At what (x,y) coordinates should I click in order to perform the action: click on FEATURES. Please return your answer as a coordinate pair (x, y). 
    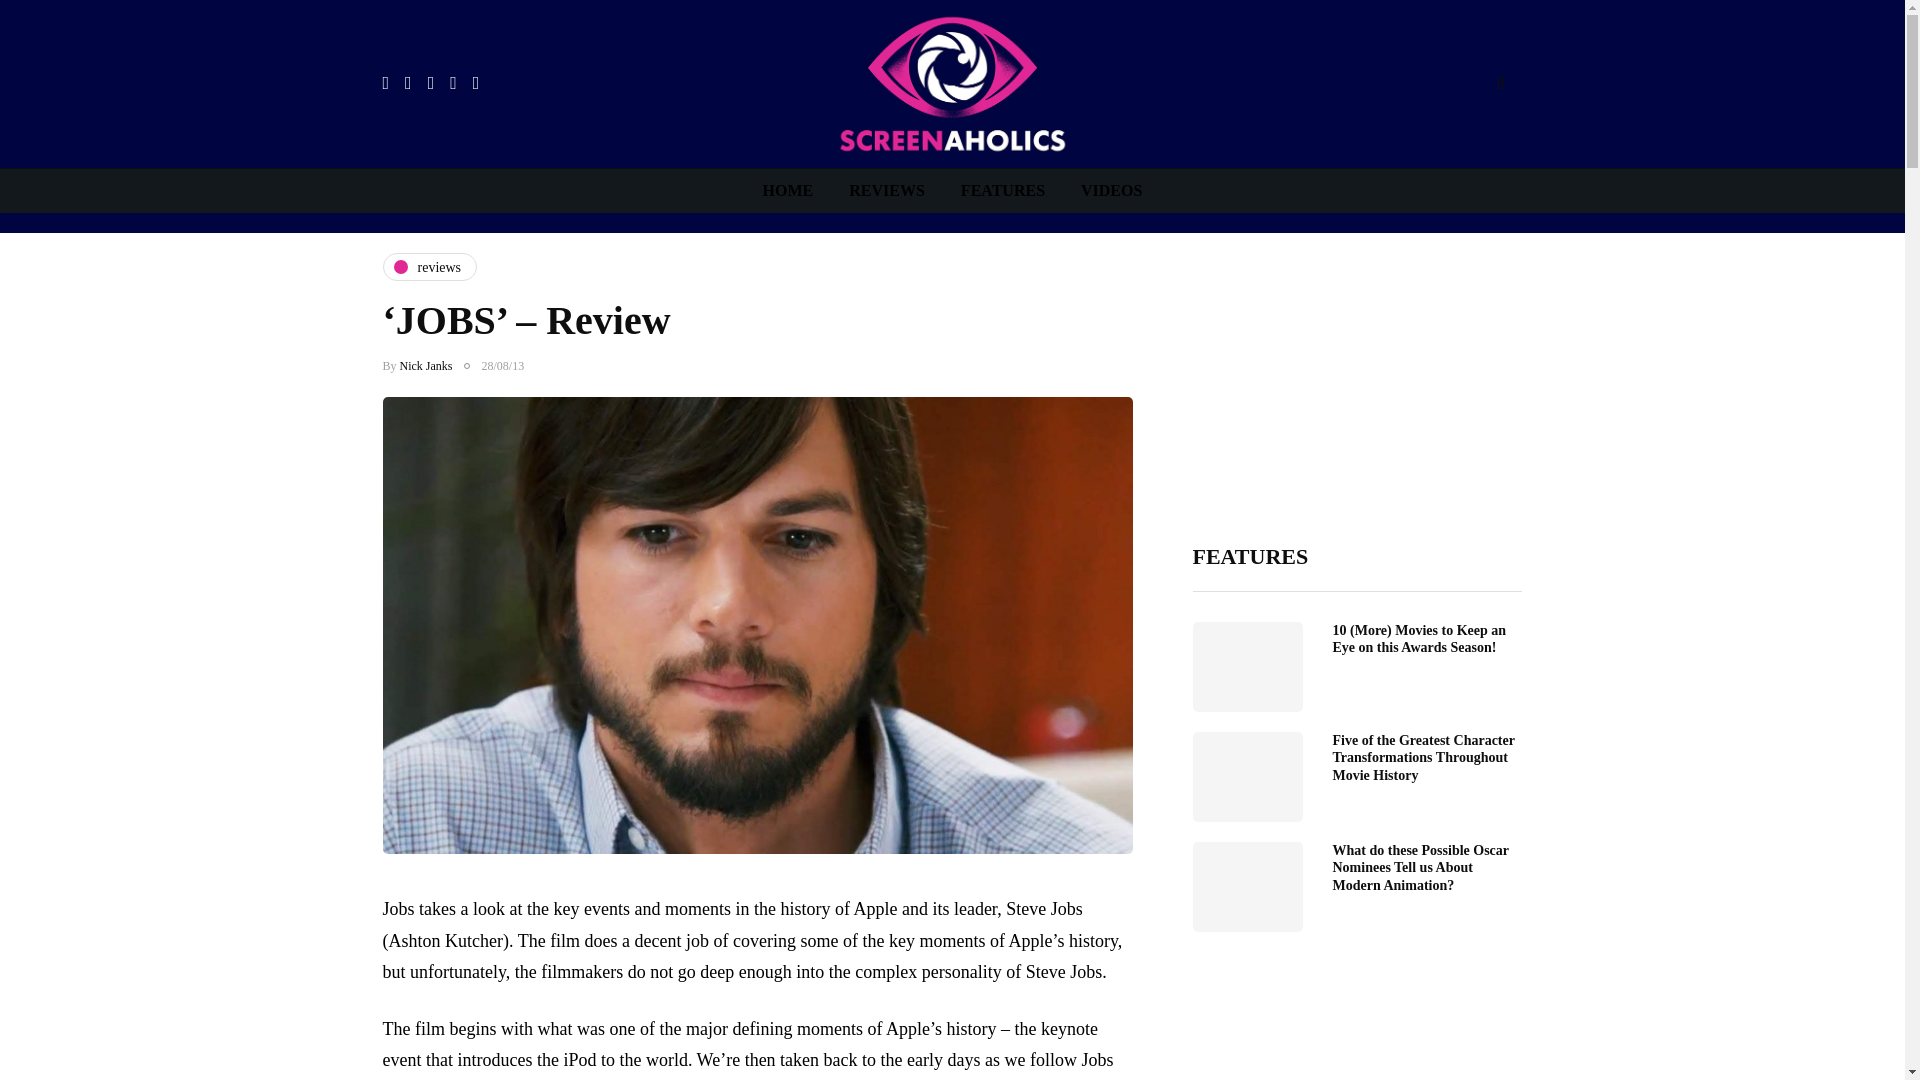
    Looking at the image, I should click on (1002, 190).